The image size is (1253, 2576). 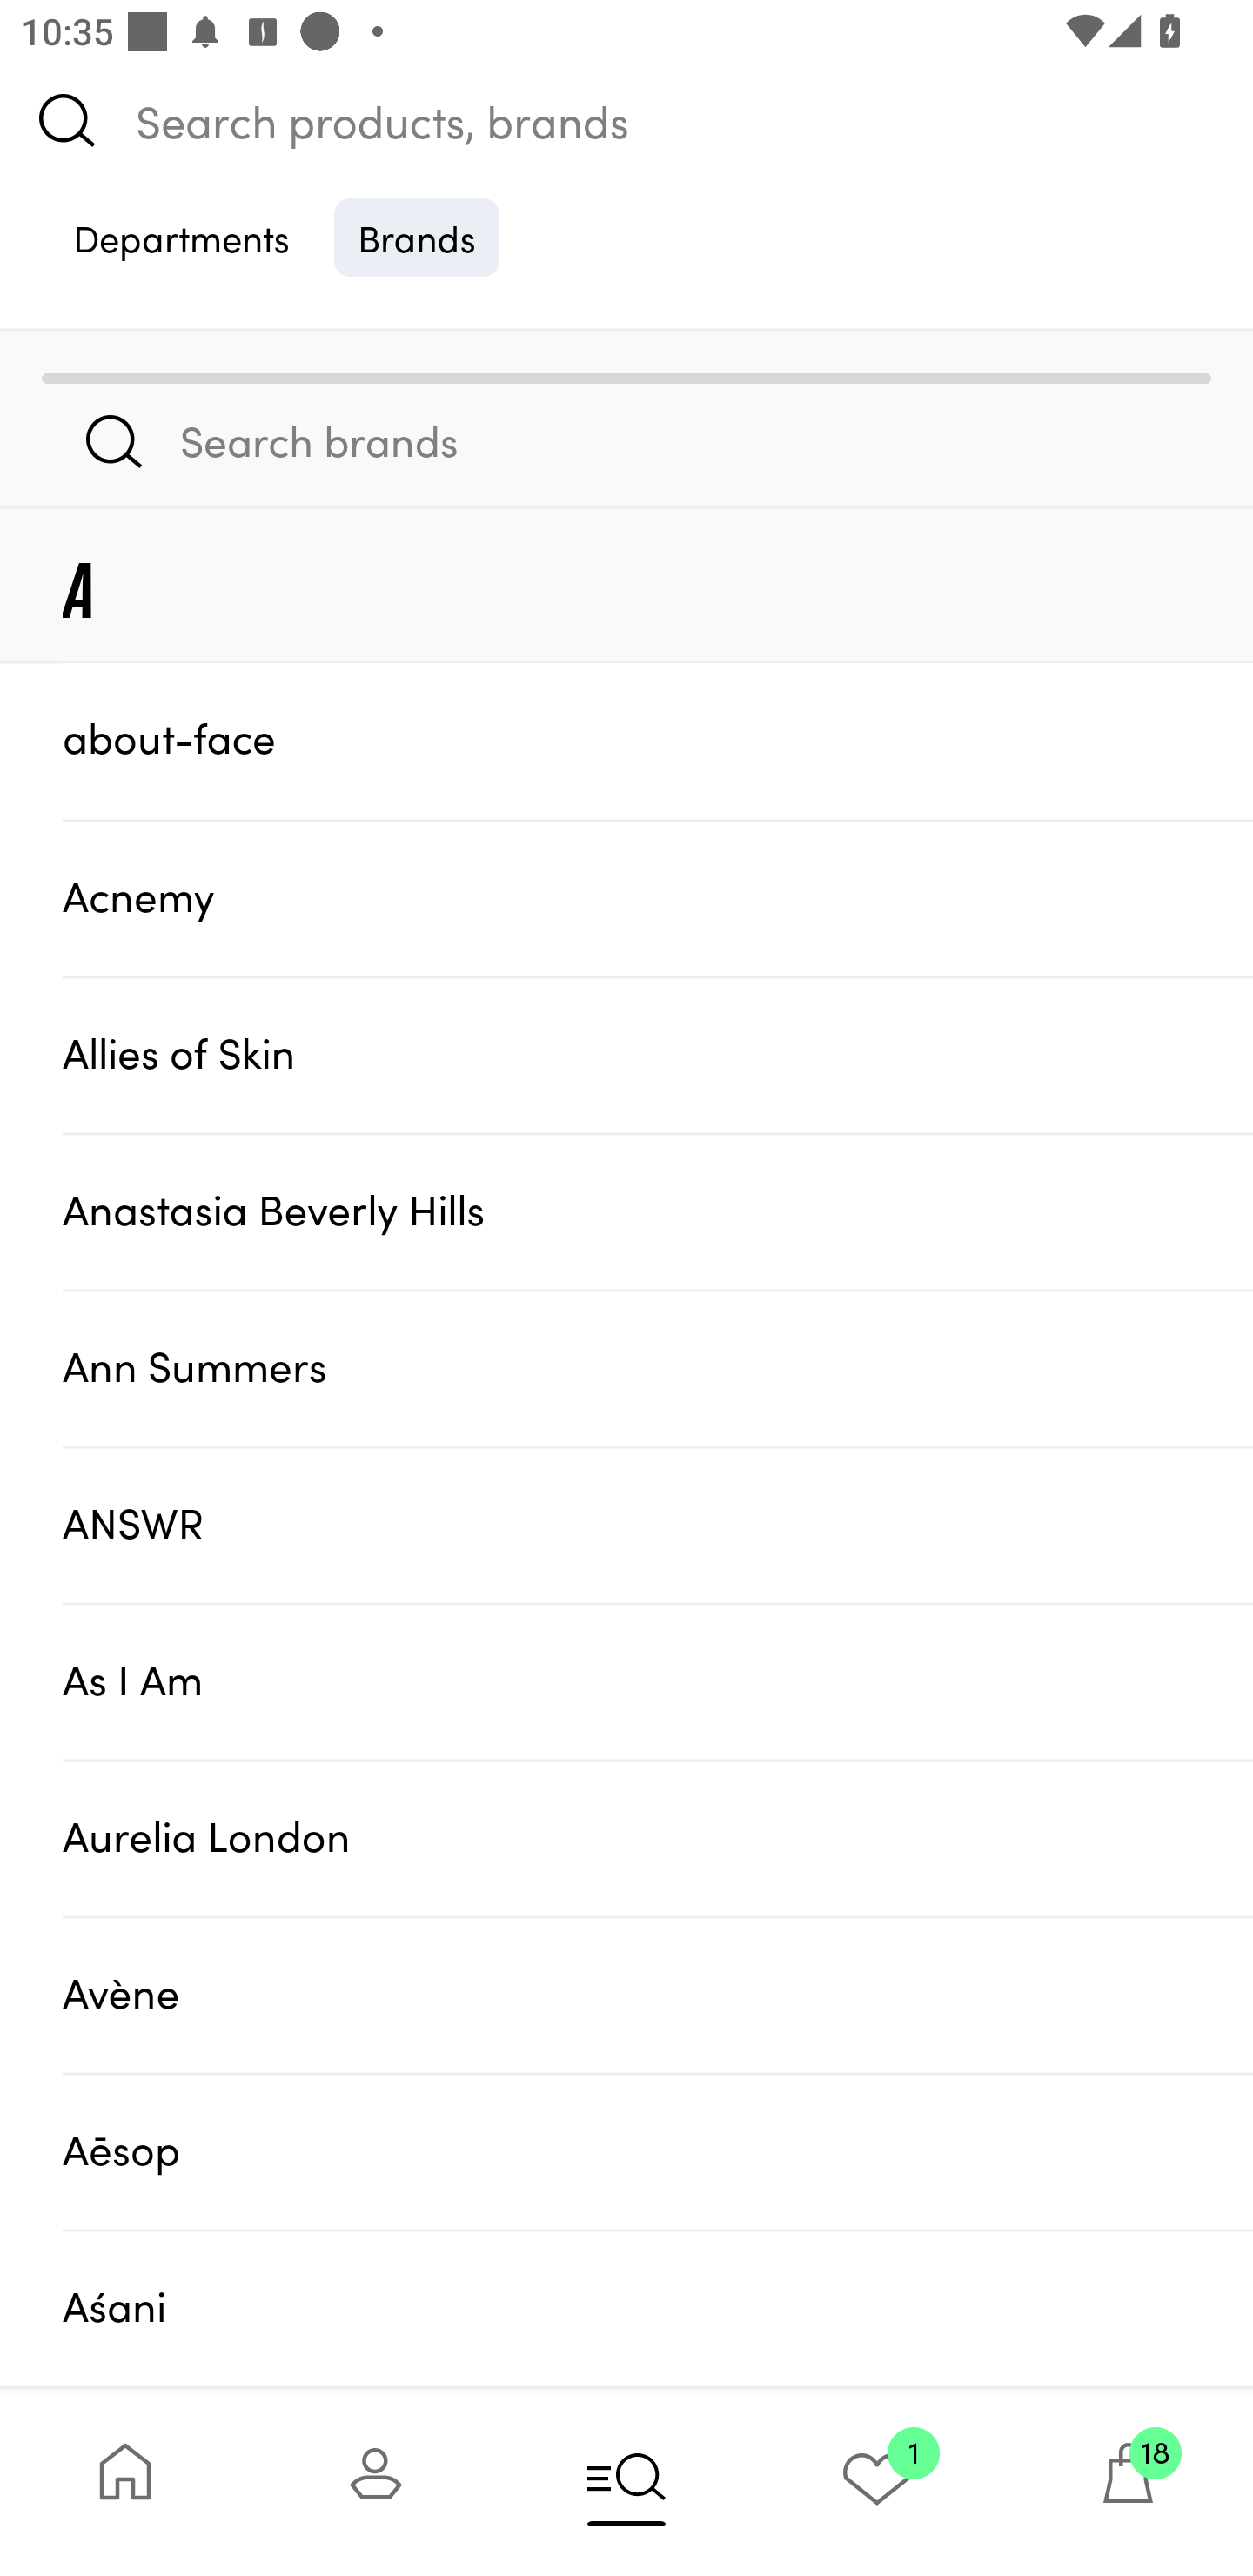 What do you see at coordinates (658, 897) in the screenshot?
I see `Acnemy` at bounding box center [658, 897].